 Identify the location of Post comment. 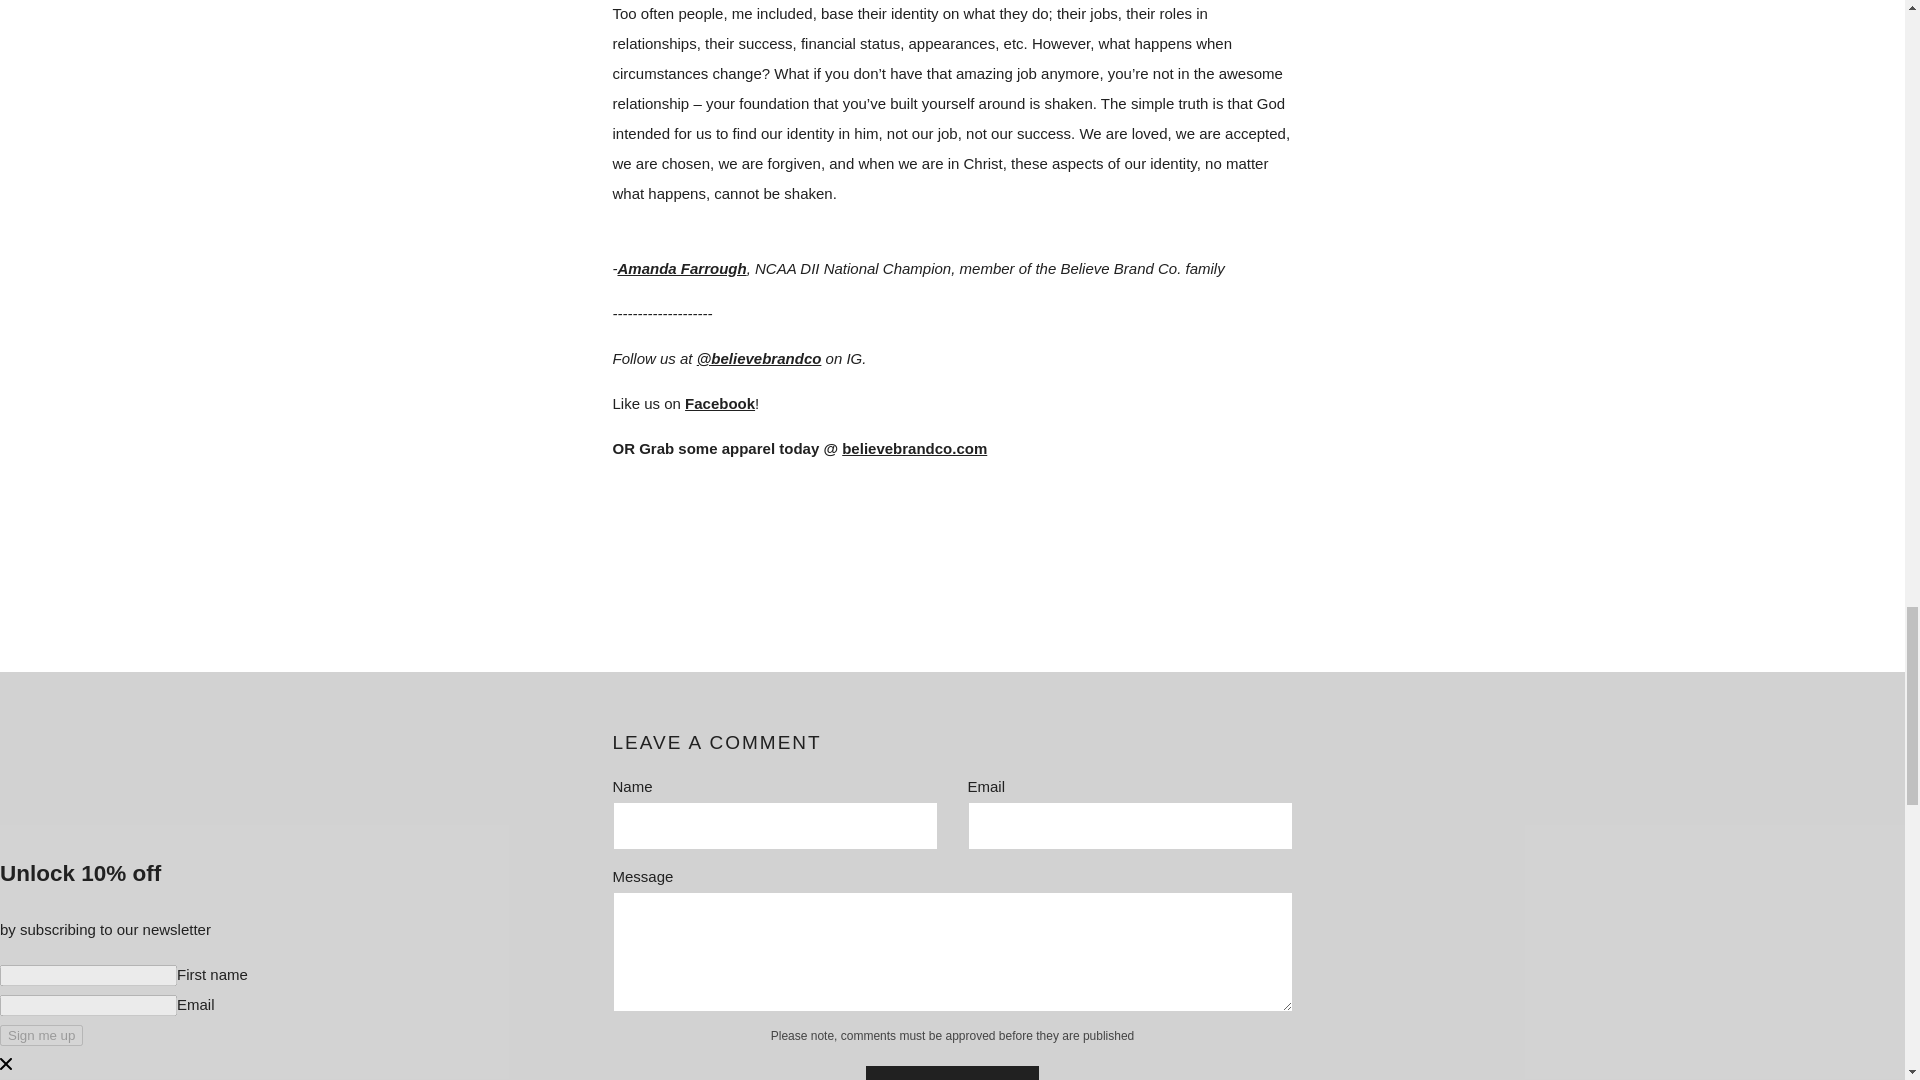
(952, 1072).